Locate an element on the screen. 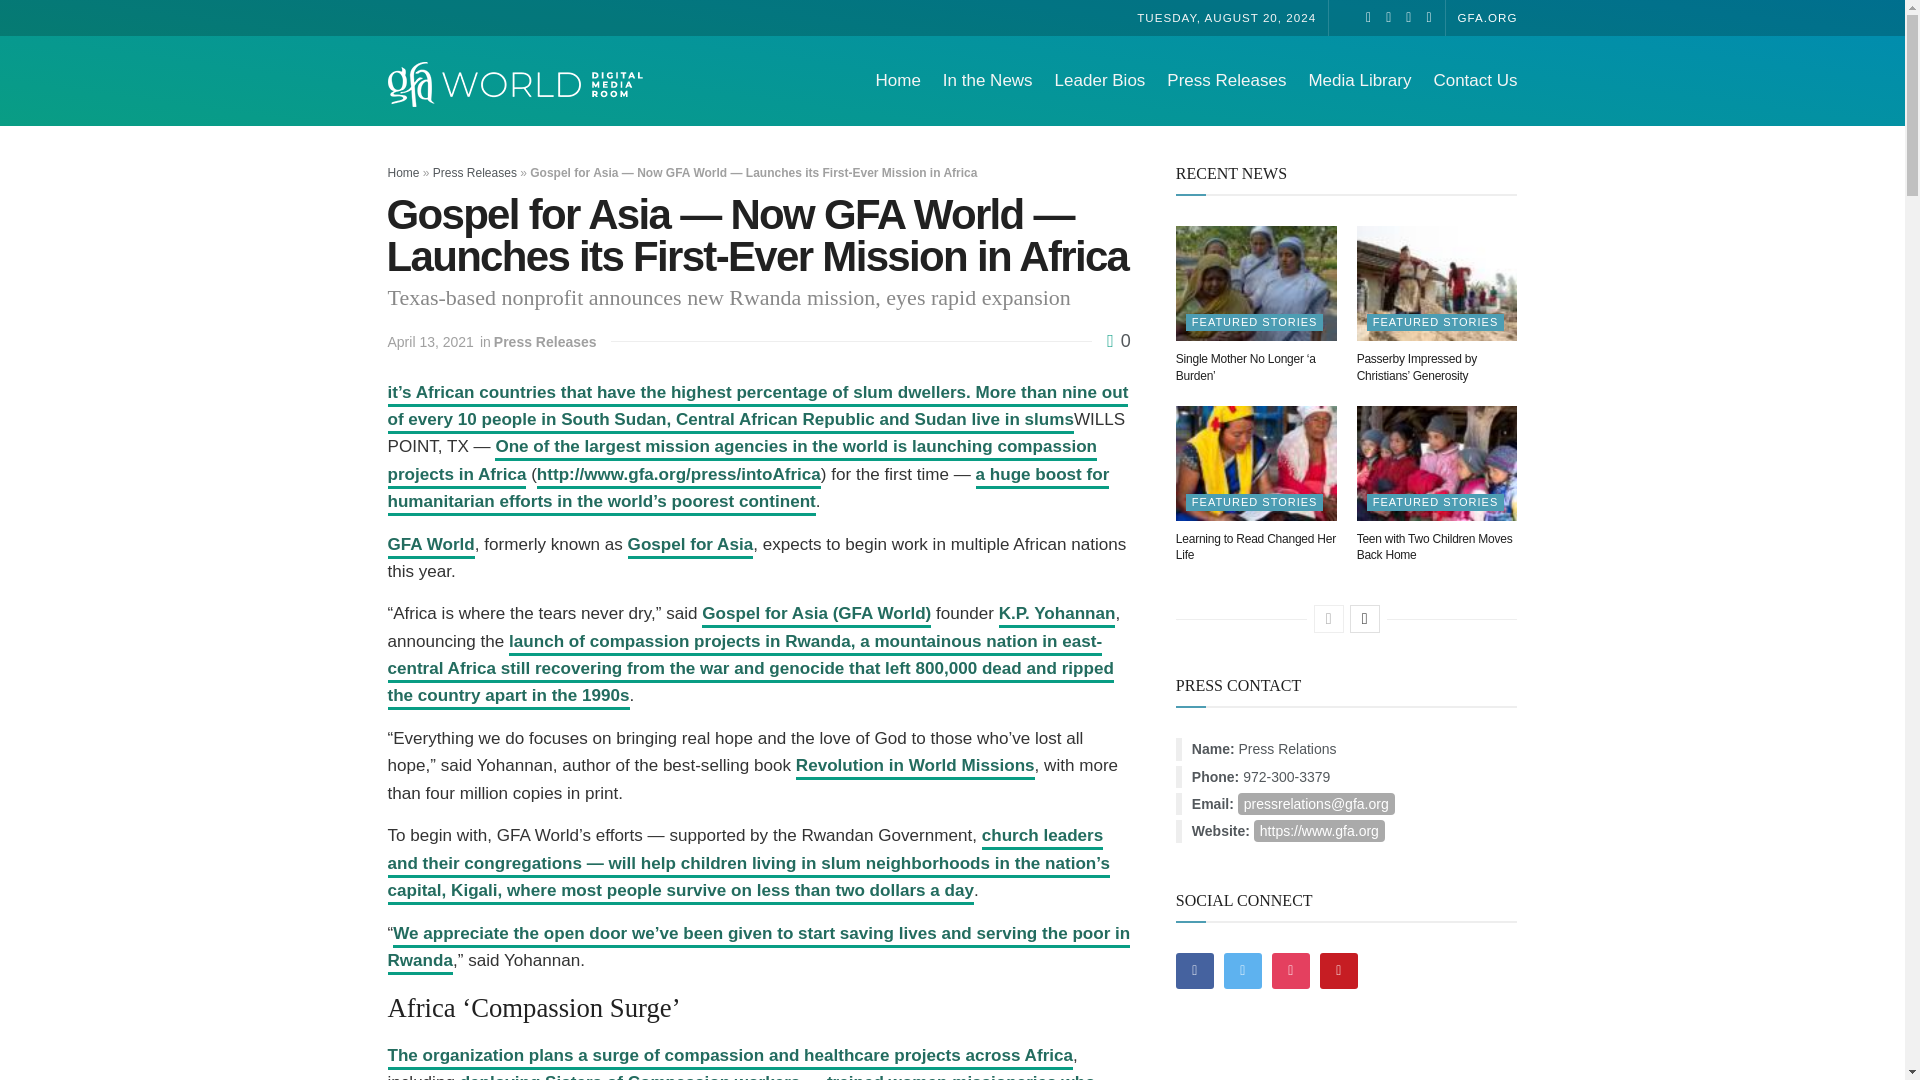 The image size is (1920, 1080). GFA World is located at coordinates (430, 546).